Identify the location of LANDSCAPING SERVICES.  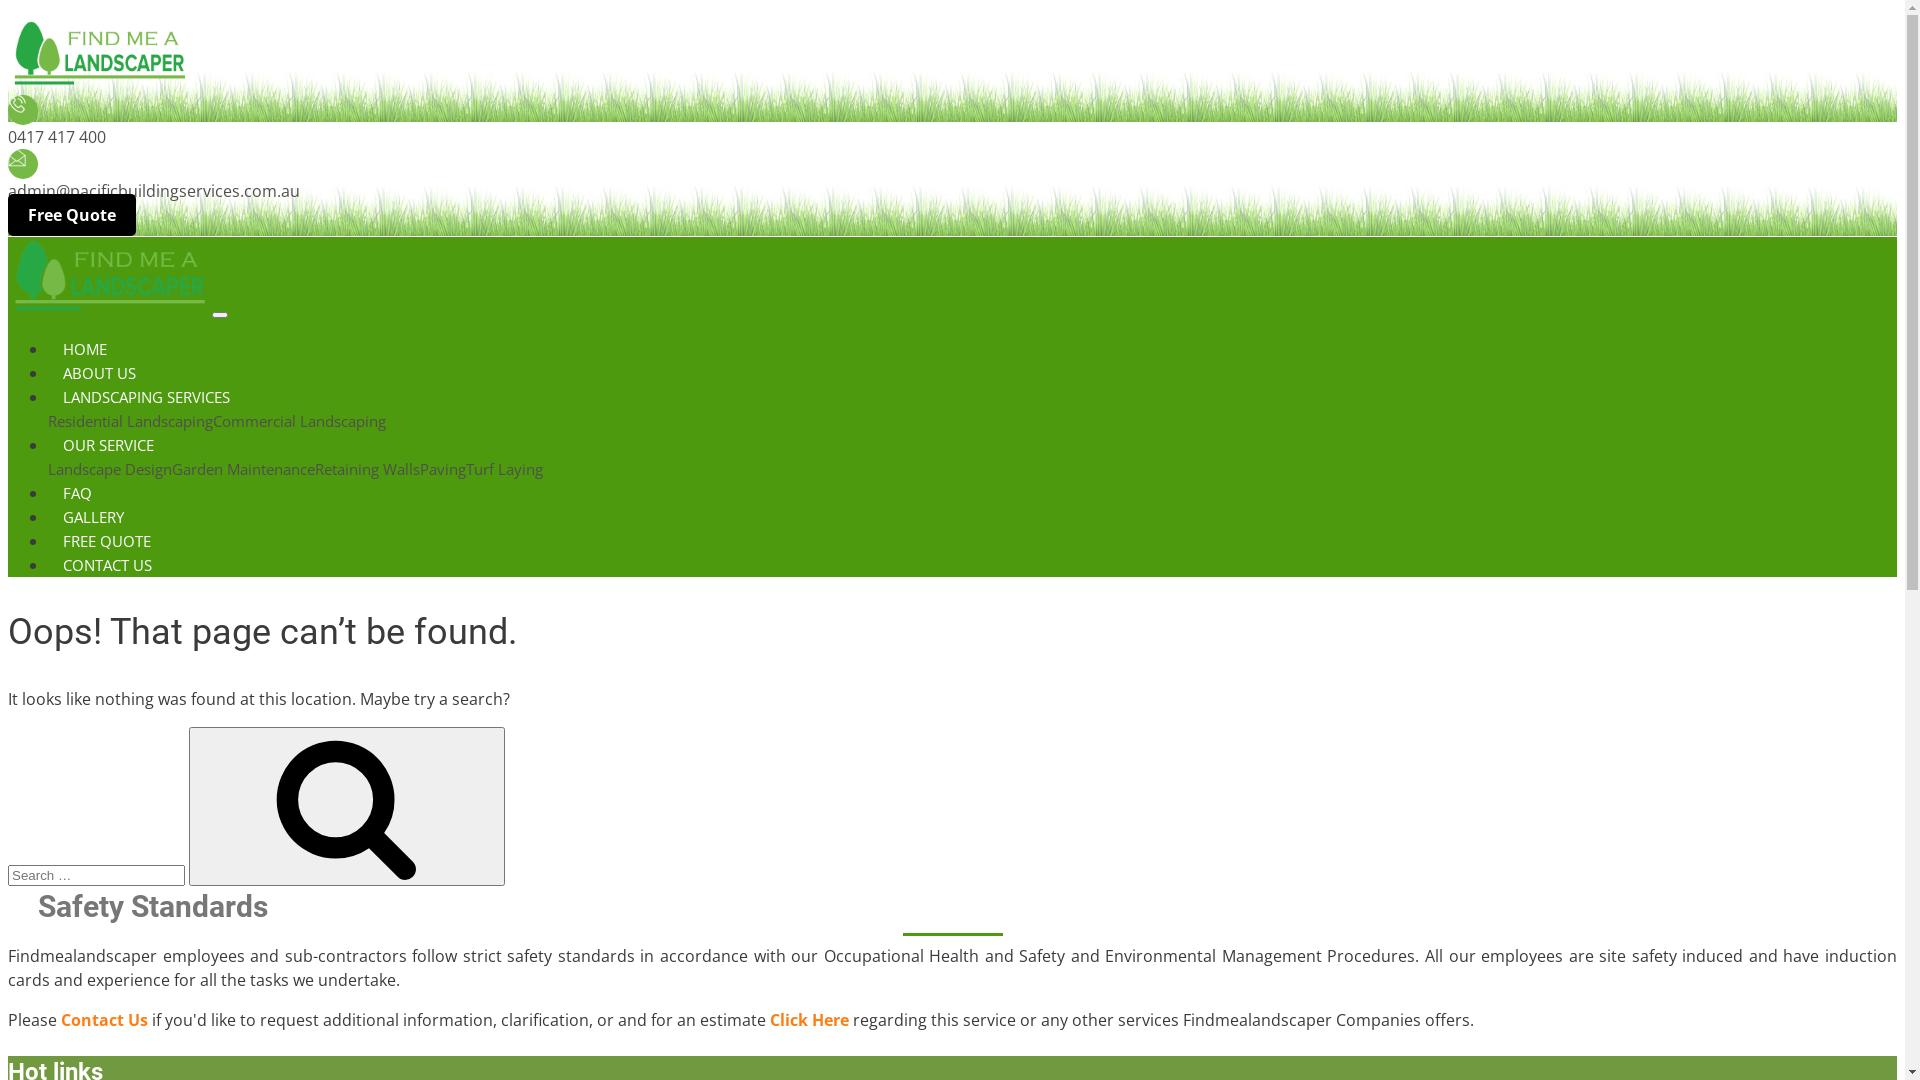
(146, 397).